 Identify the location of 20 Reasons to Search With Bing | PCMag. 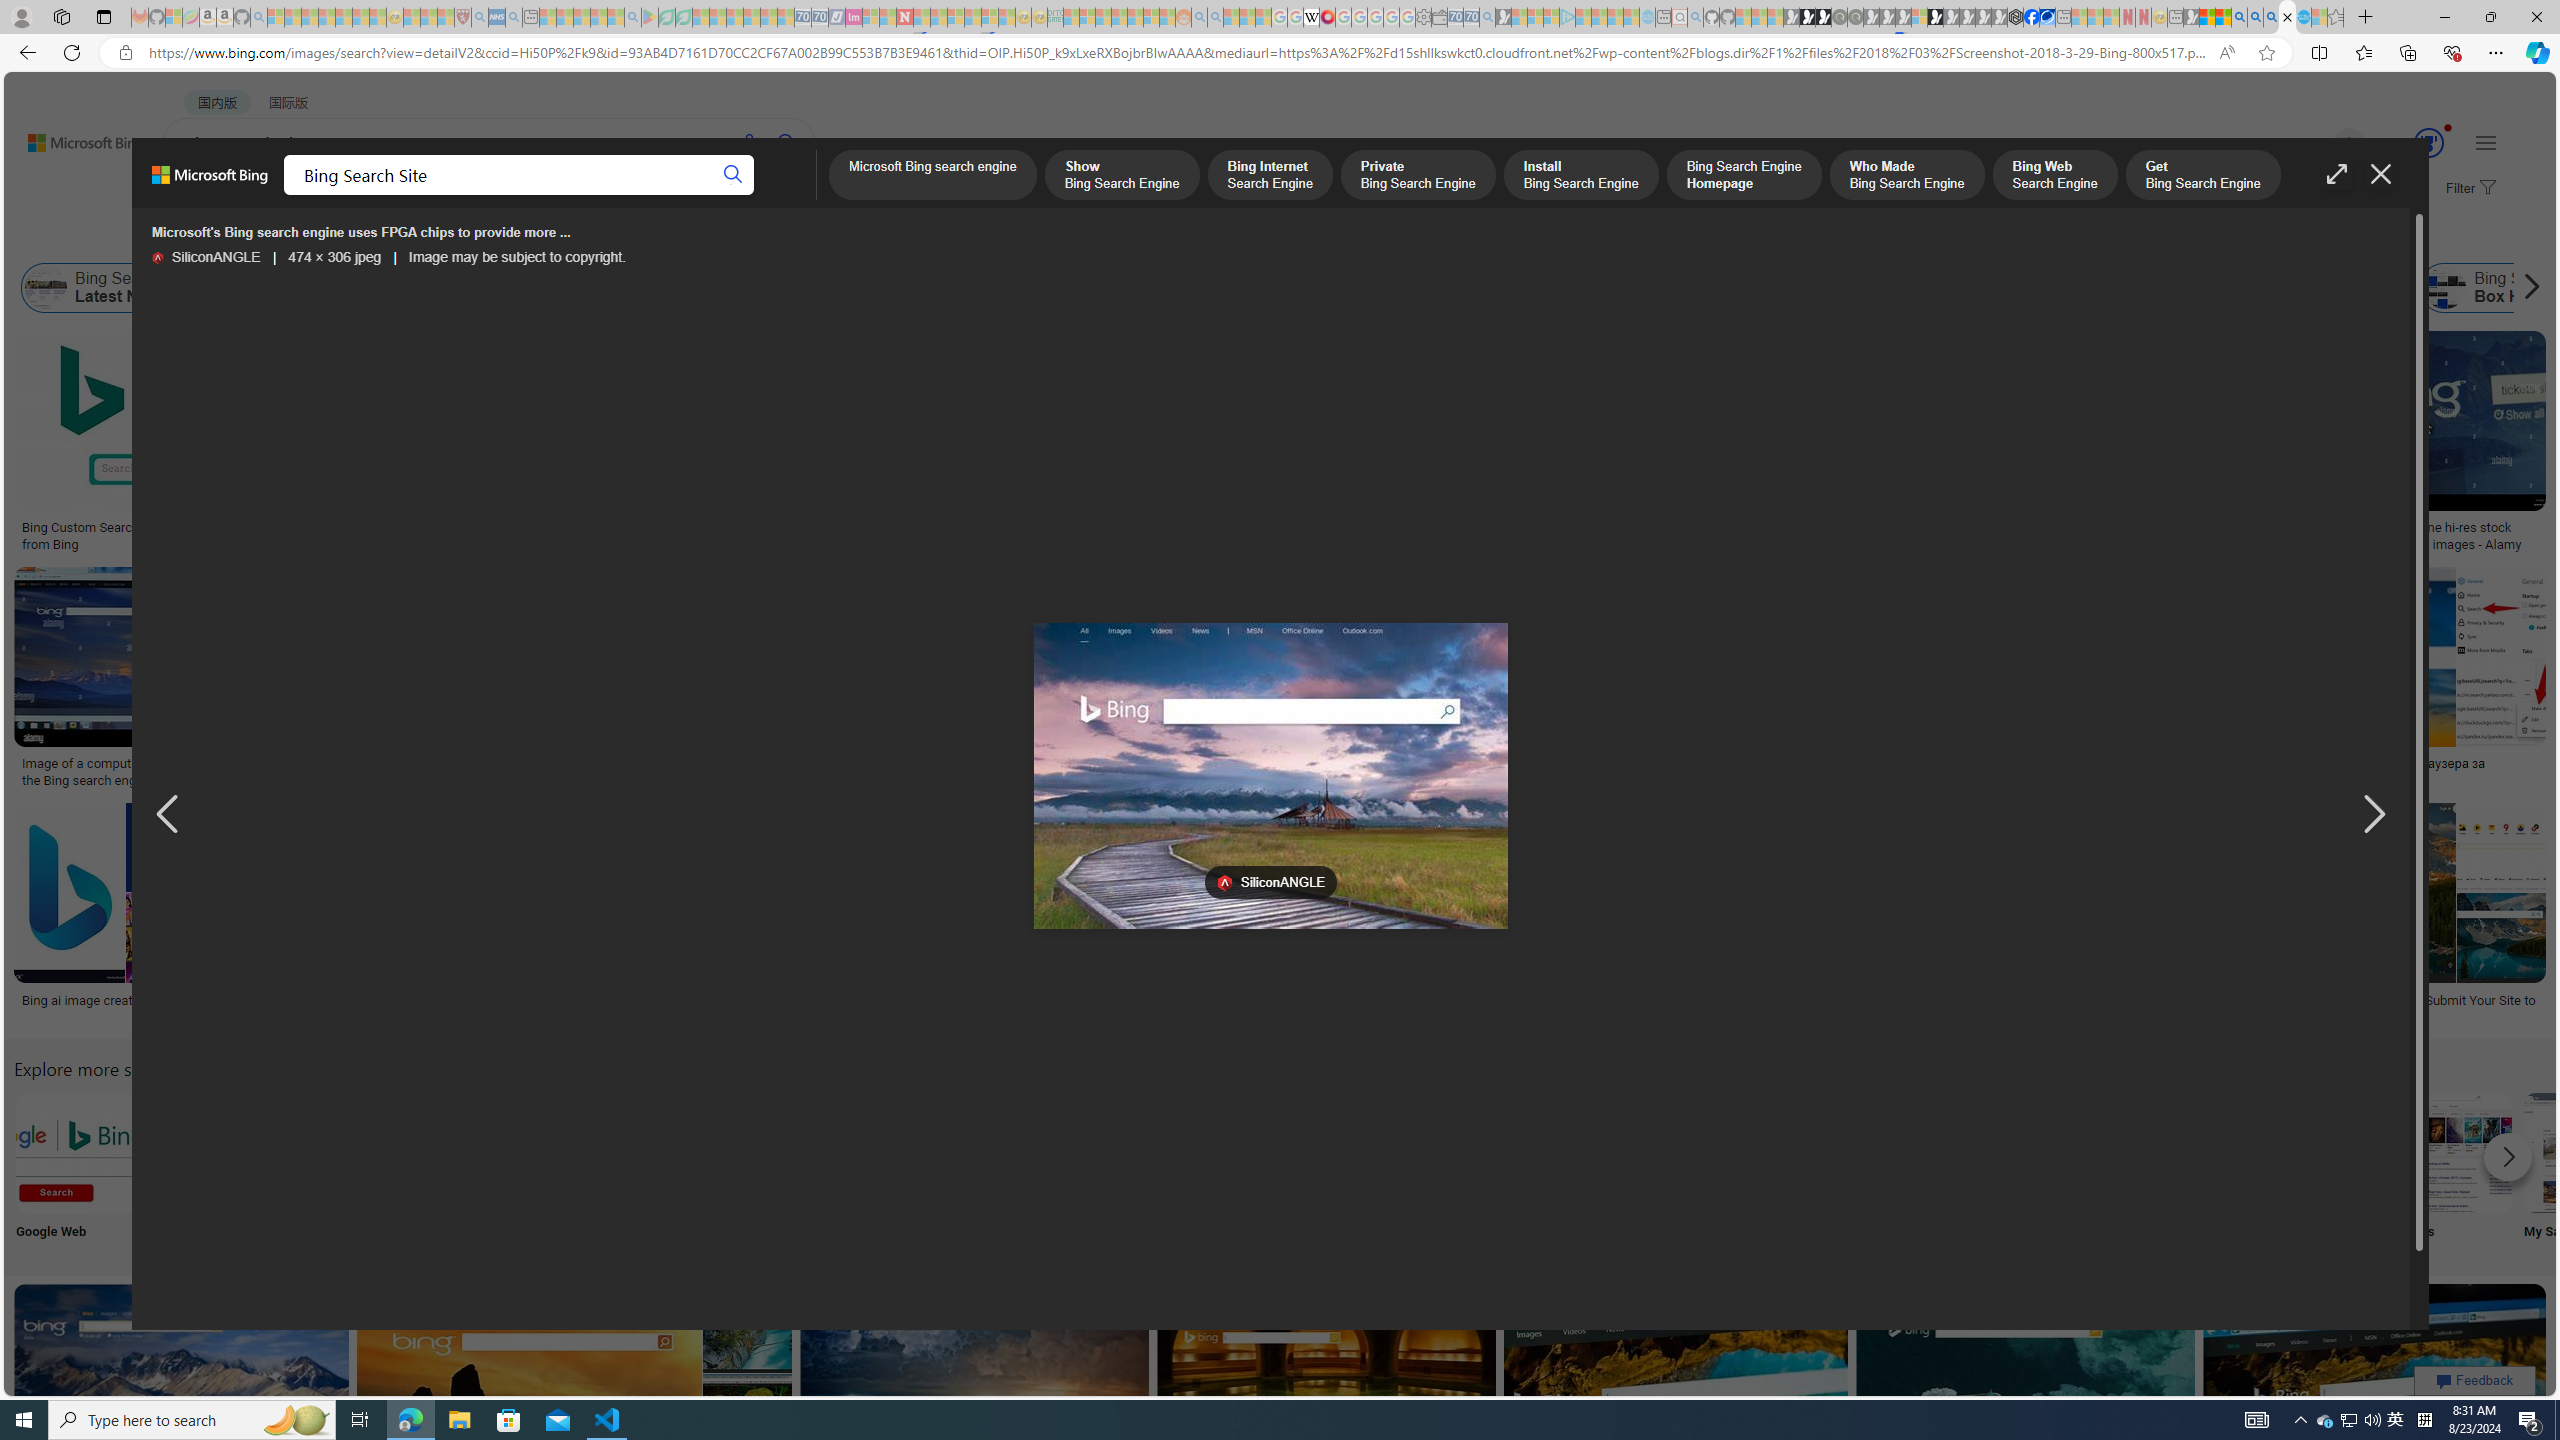
(1092, 528).